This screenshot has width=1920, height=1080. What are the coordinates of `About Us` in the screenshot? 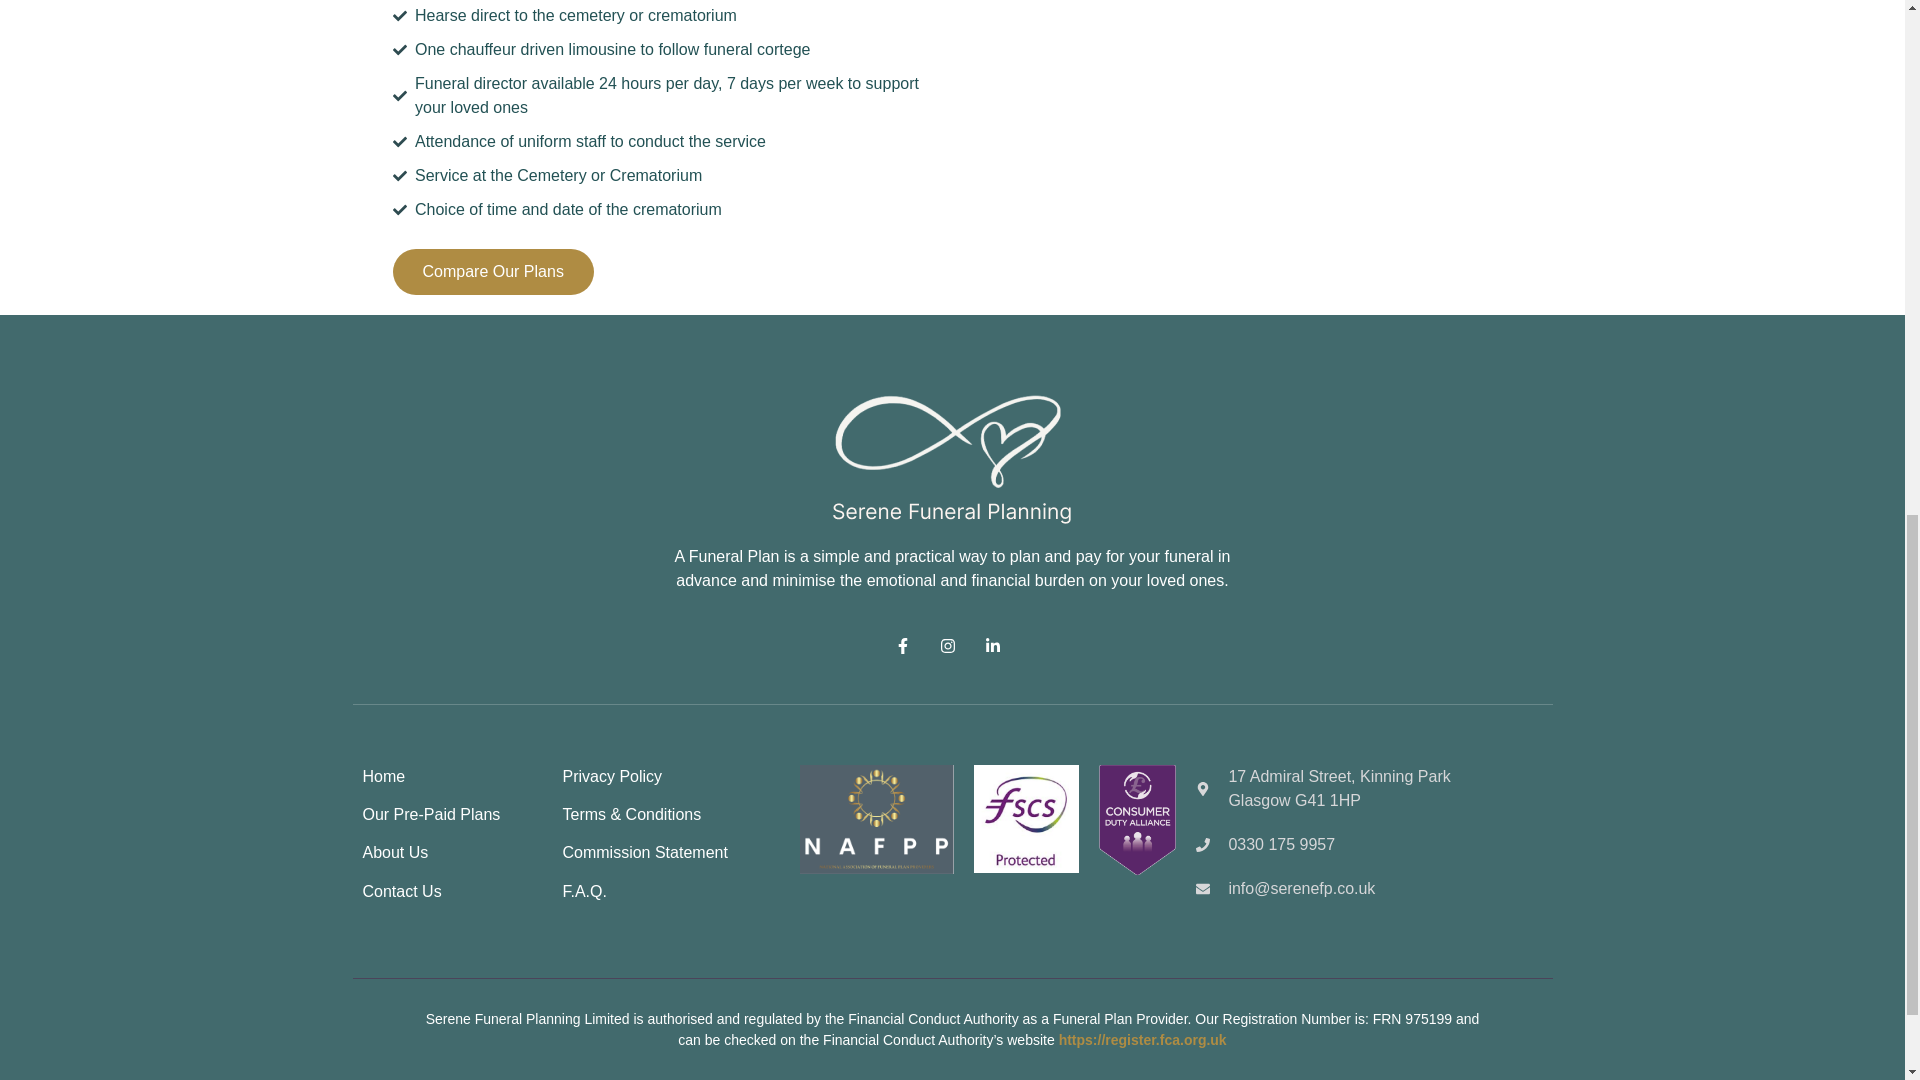 It's located at (395, 852).